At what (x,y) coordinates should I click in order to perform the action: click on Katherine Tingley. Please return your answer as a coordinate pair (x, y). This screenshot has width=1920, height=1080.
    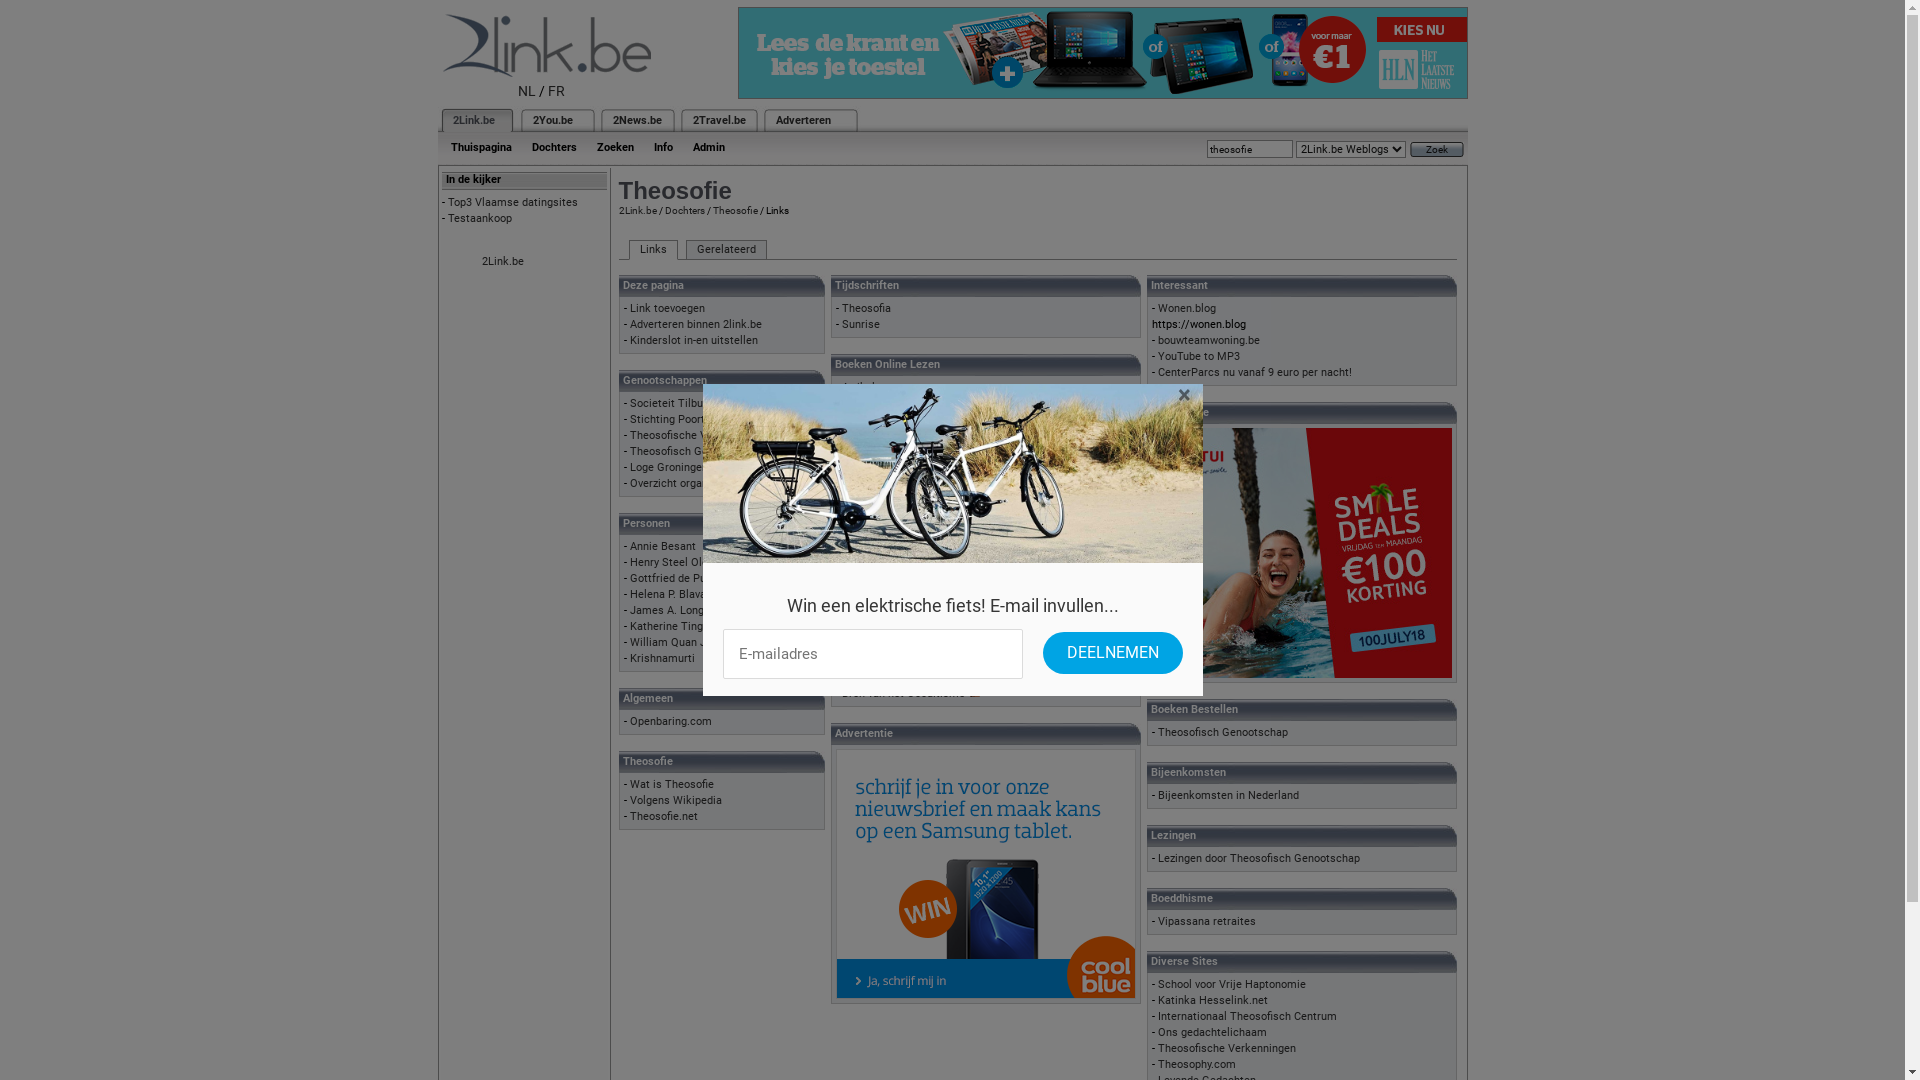
    Looking at the image, I should click on (674, 626).